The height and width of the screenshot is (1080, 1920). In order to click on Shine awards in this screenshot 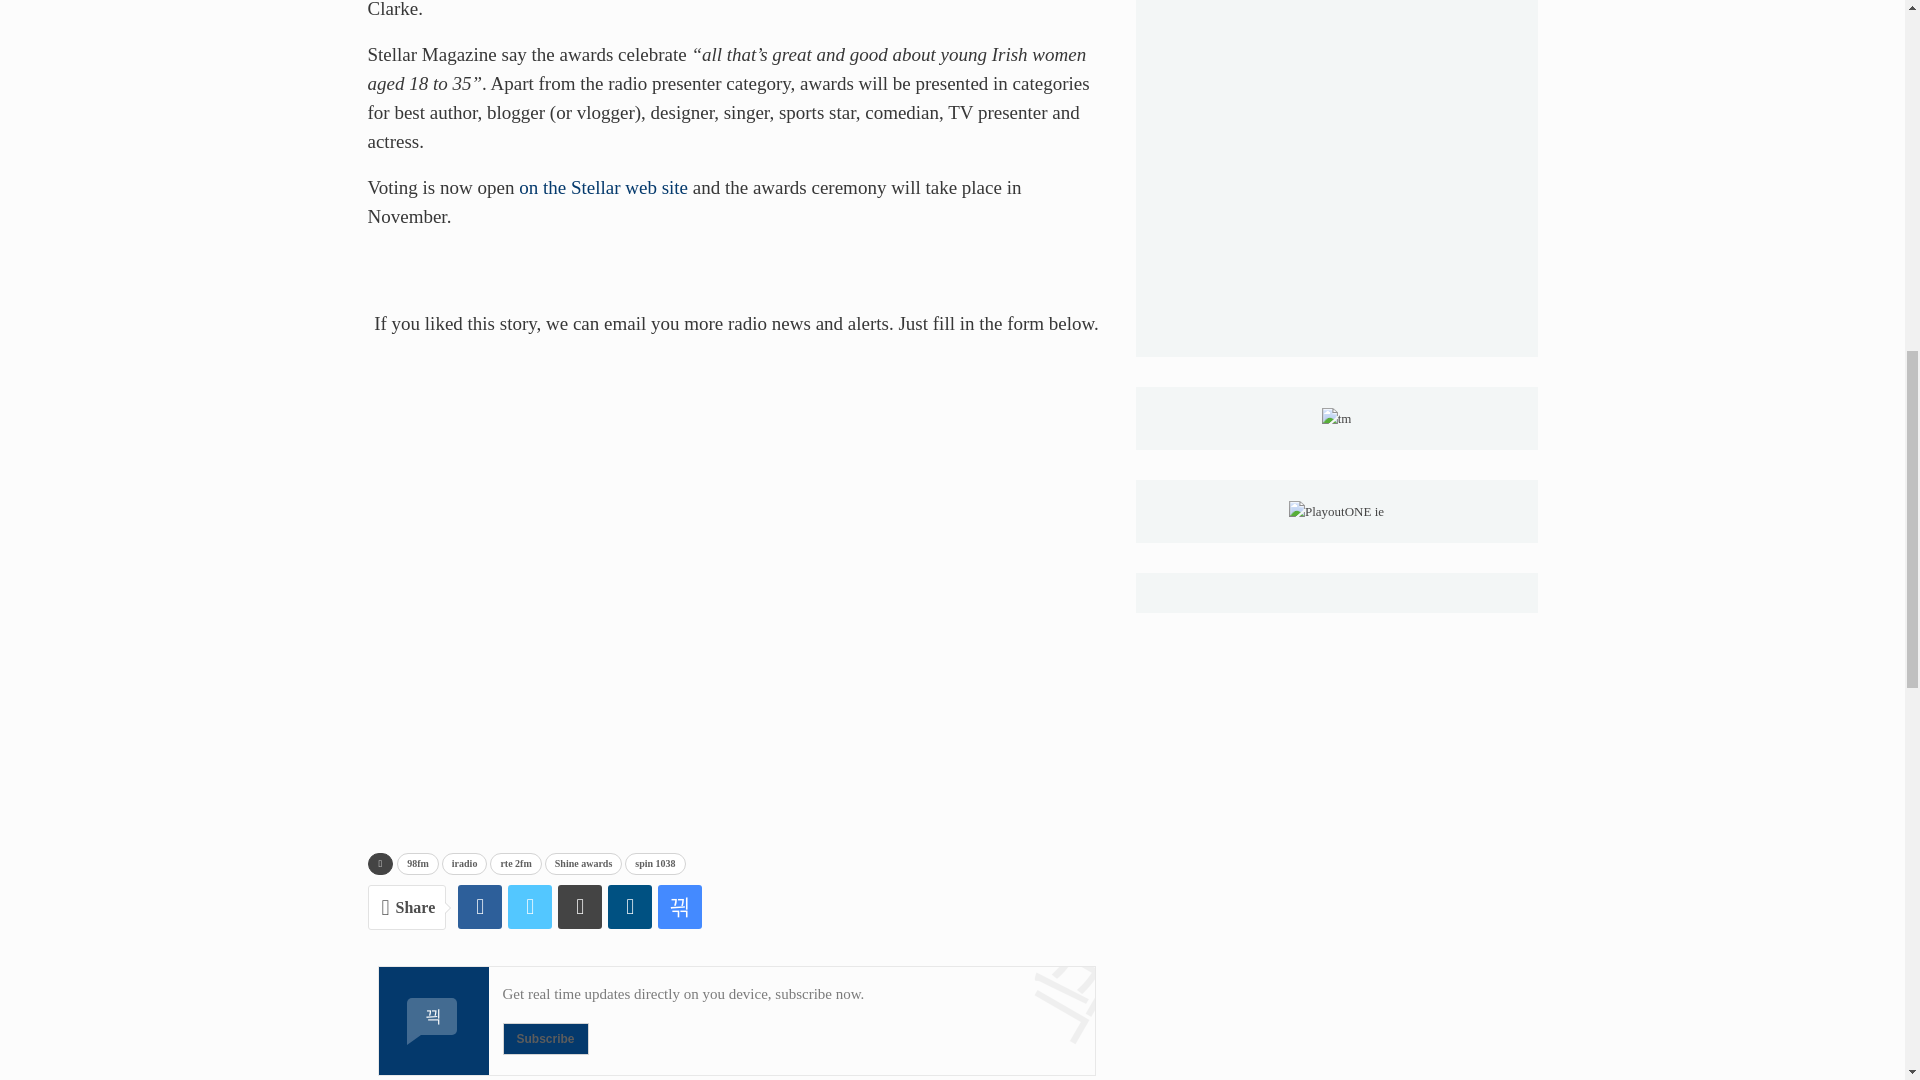, I will do `click(584, 864)`.